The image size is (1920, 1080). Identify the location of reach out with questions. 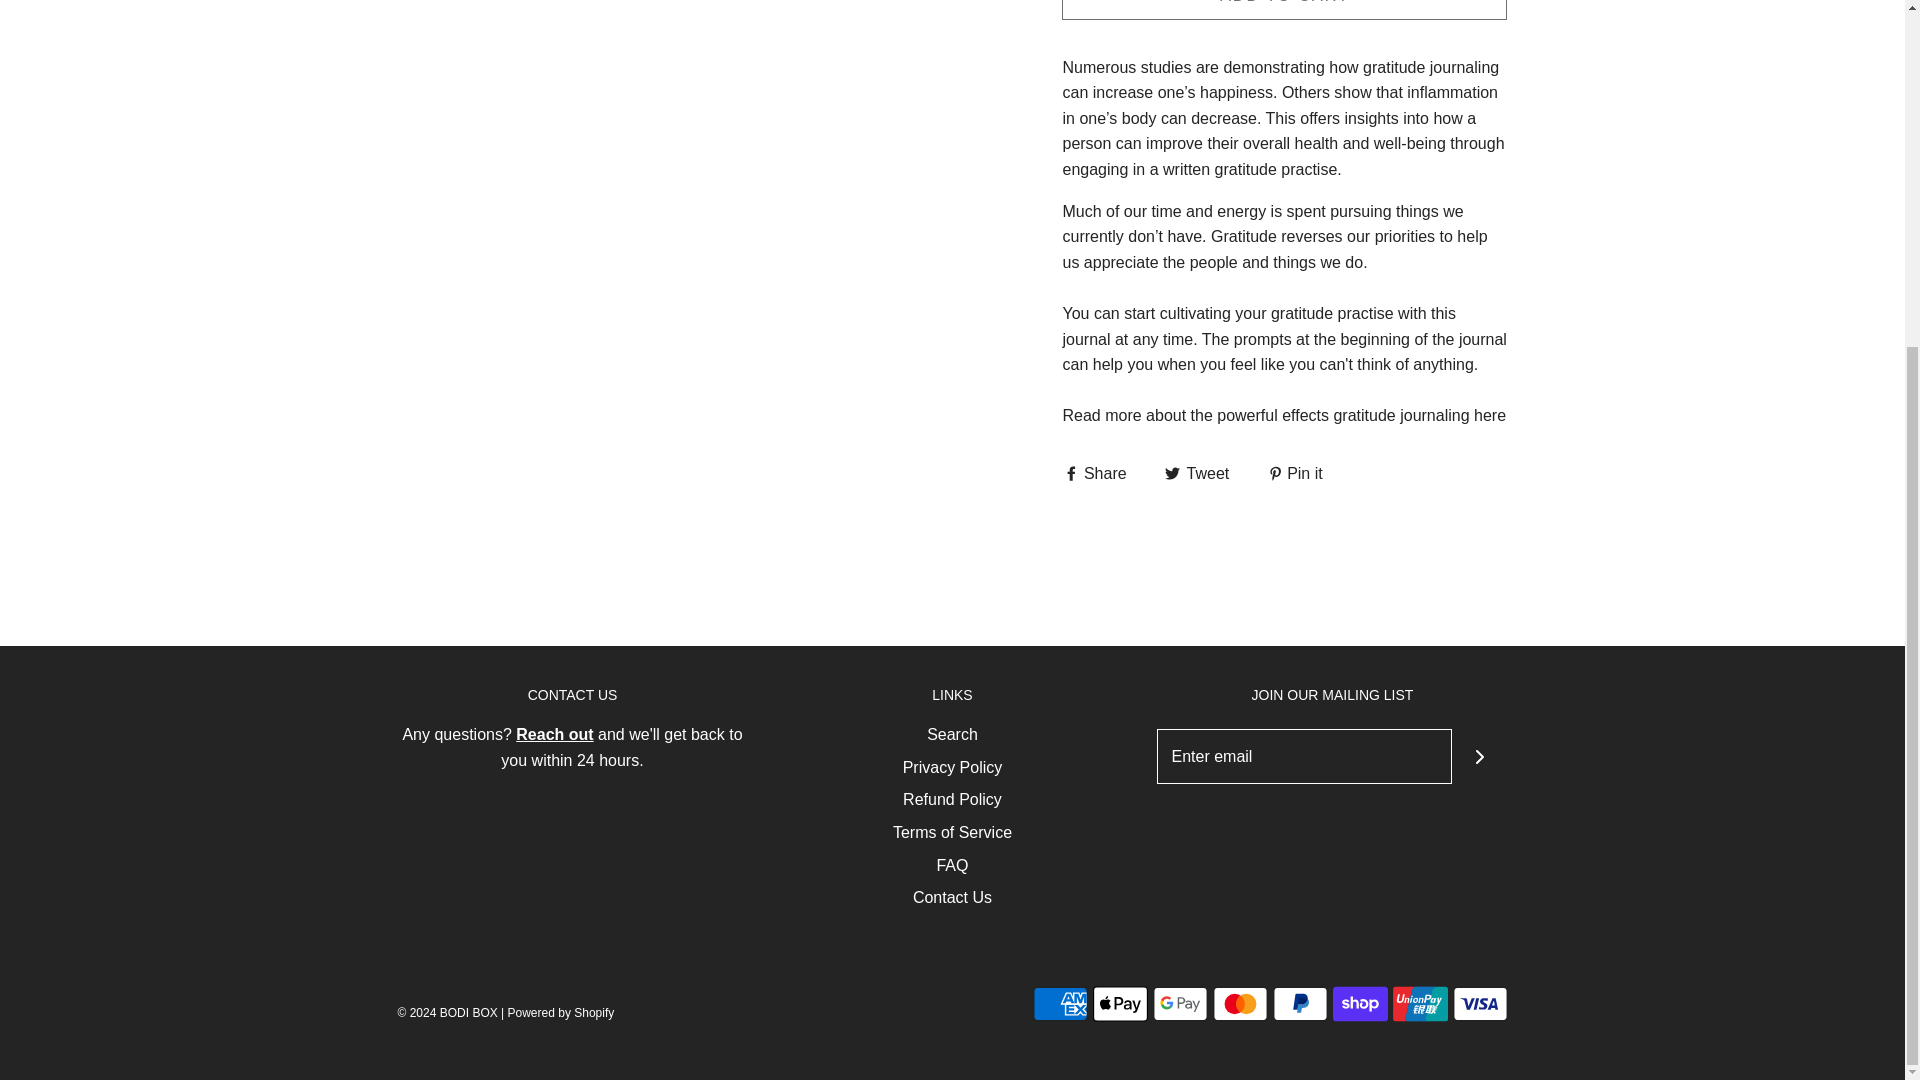
(554, 734).